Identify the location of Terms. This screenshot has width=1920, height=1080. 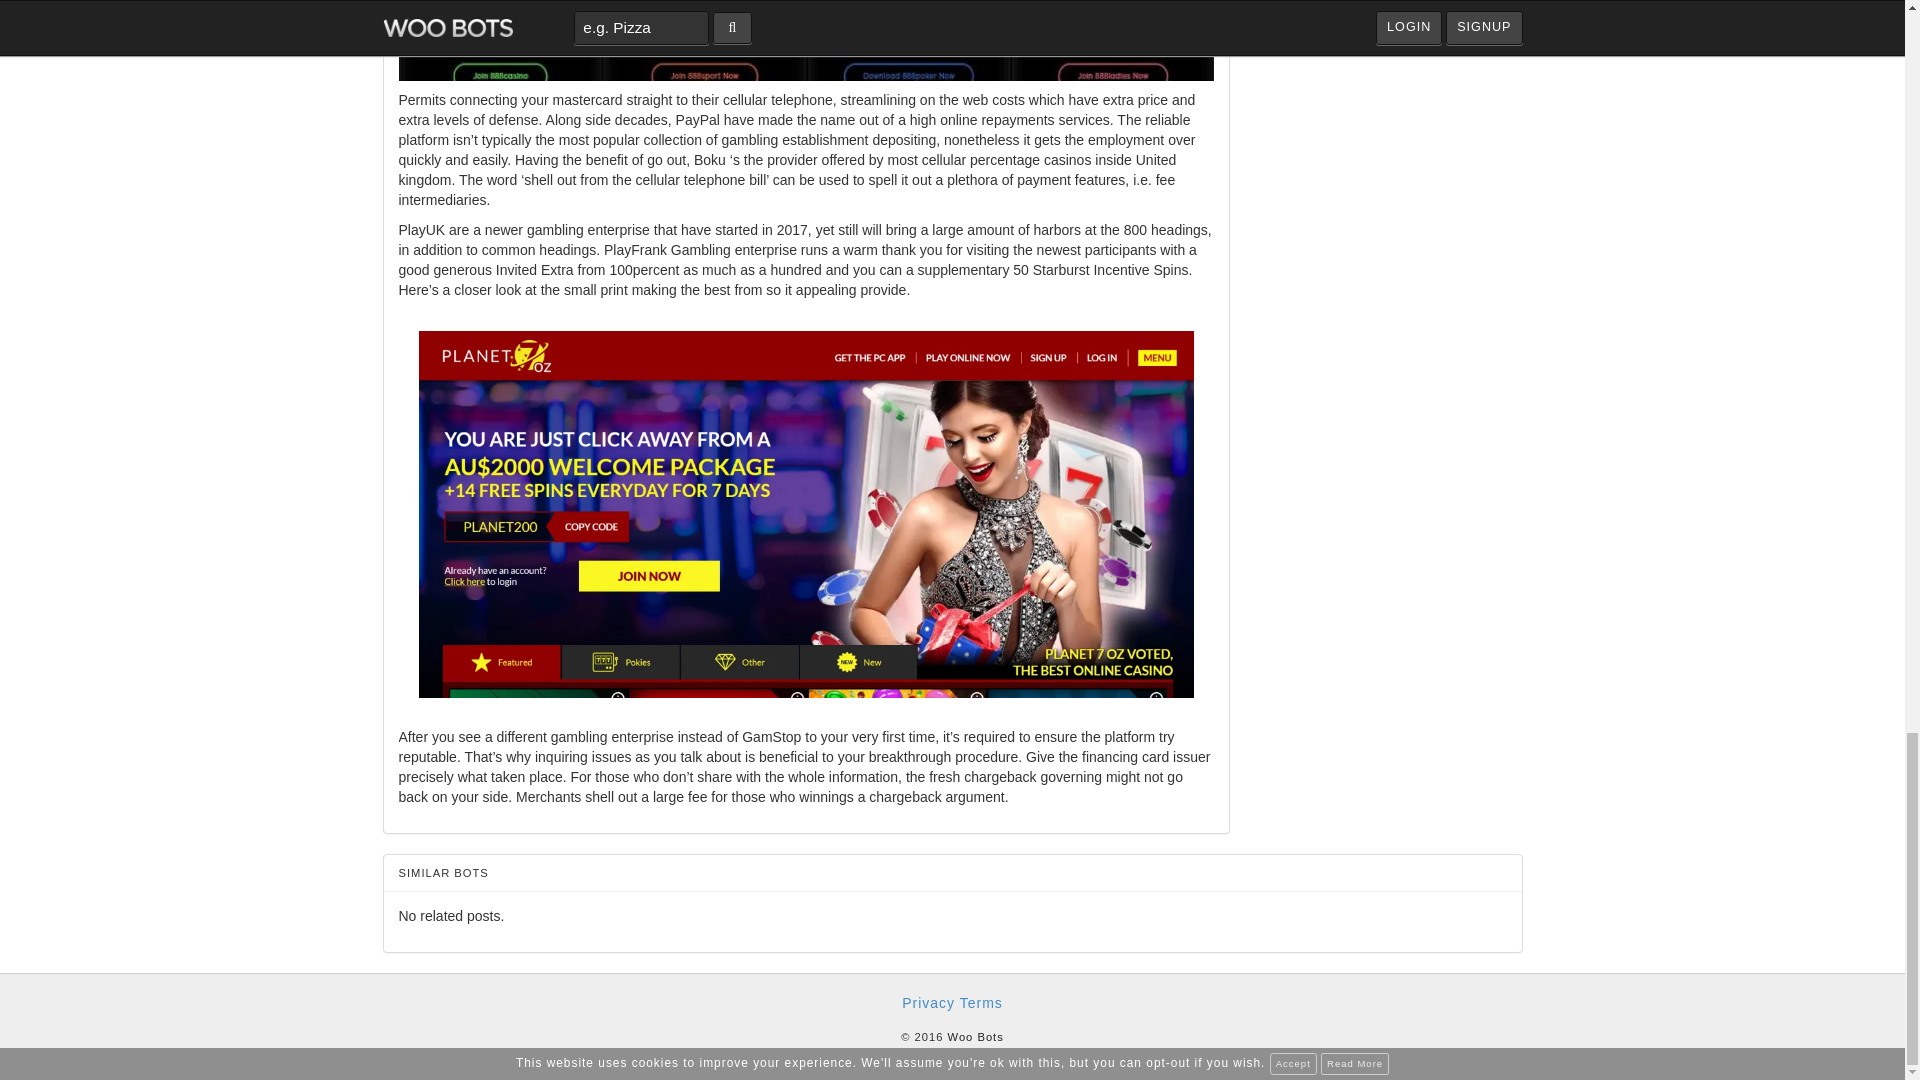
(981, 1002).